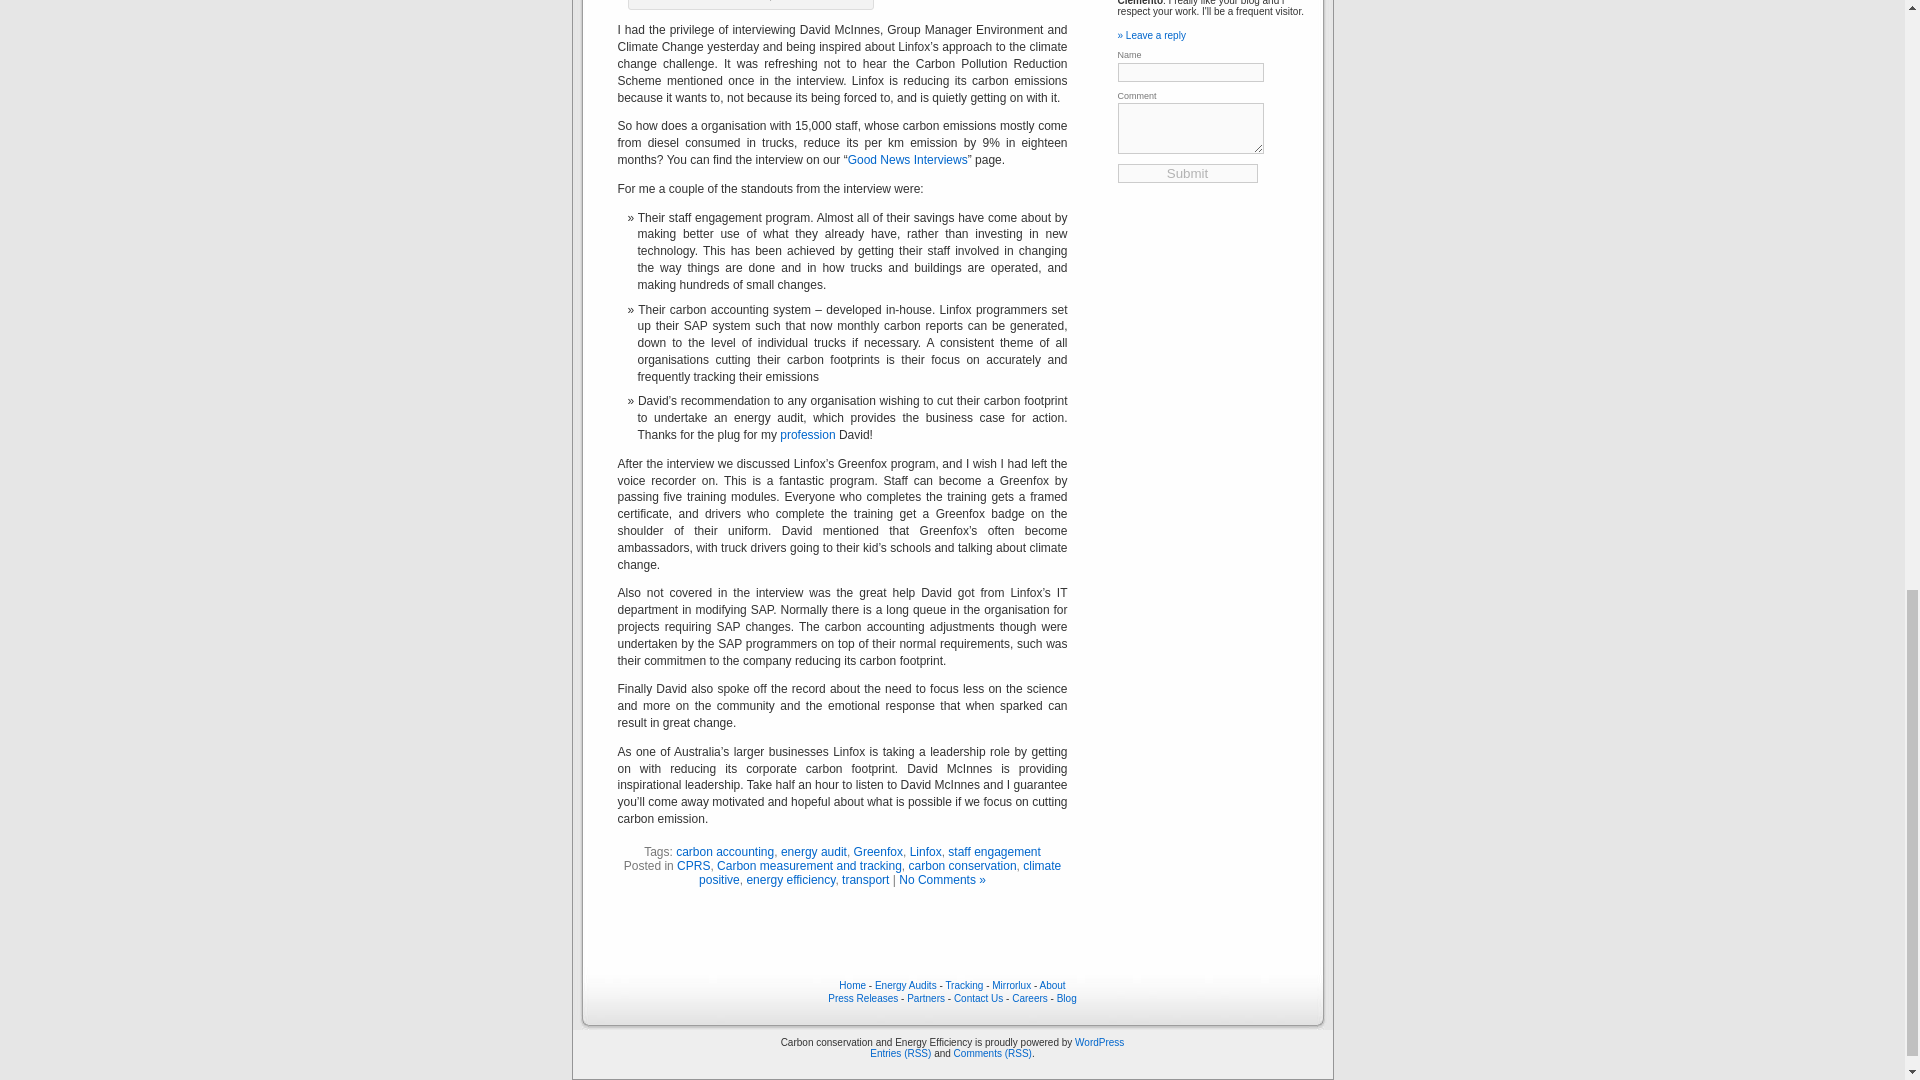 The image size is (1920, 1080). What do you see at coordinates (865, 879) in the screenshot?
I see `transport` at bounding box center [865, 879].